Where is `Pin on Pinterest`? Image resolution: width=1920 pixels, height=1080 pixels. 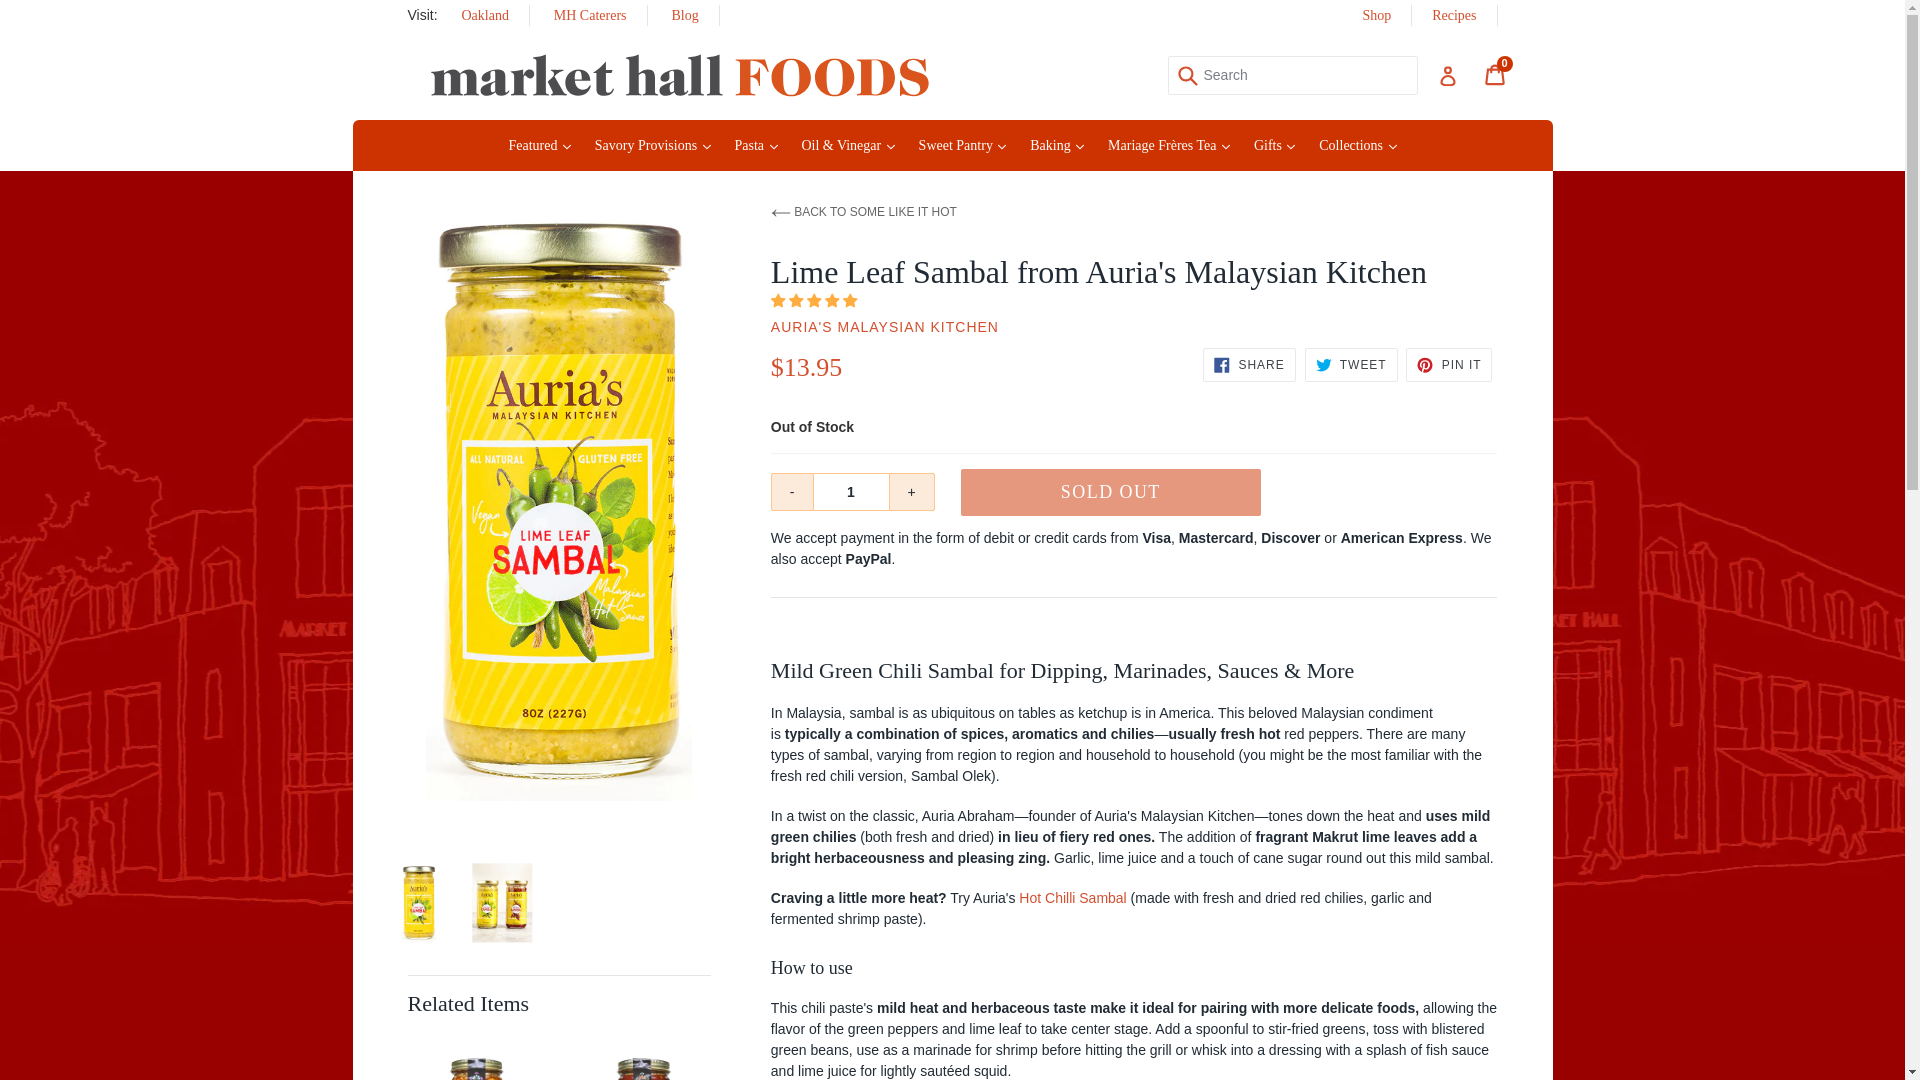 Pin on Pinterest is located at coordinates (1448, 364).